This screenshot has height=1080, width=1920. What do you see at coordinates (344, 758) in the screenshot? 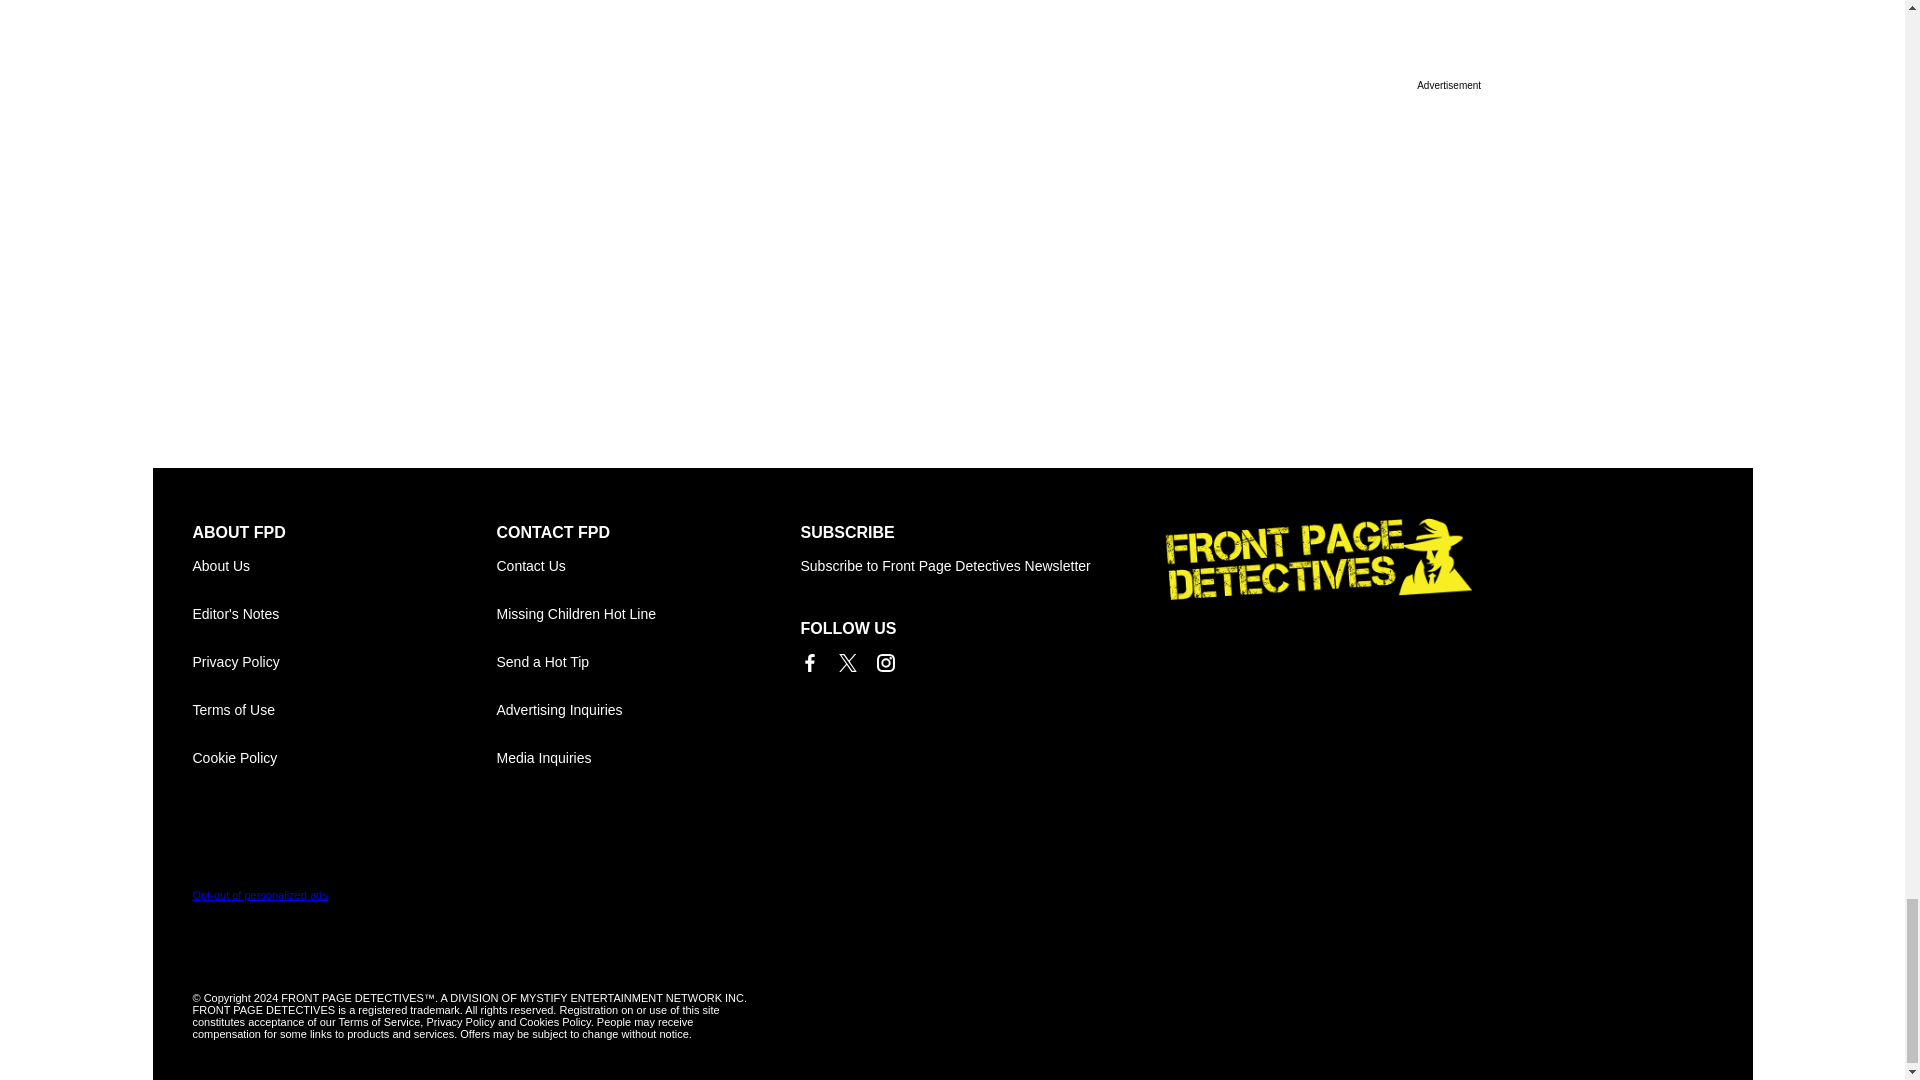
I see `Cookie Policy` at bounding box center [344, 758].